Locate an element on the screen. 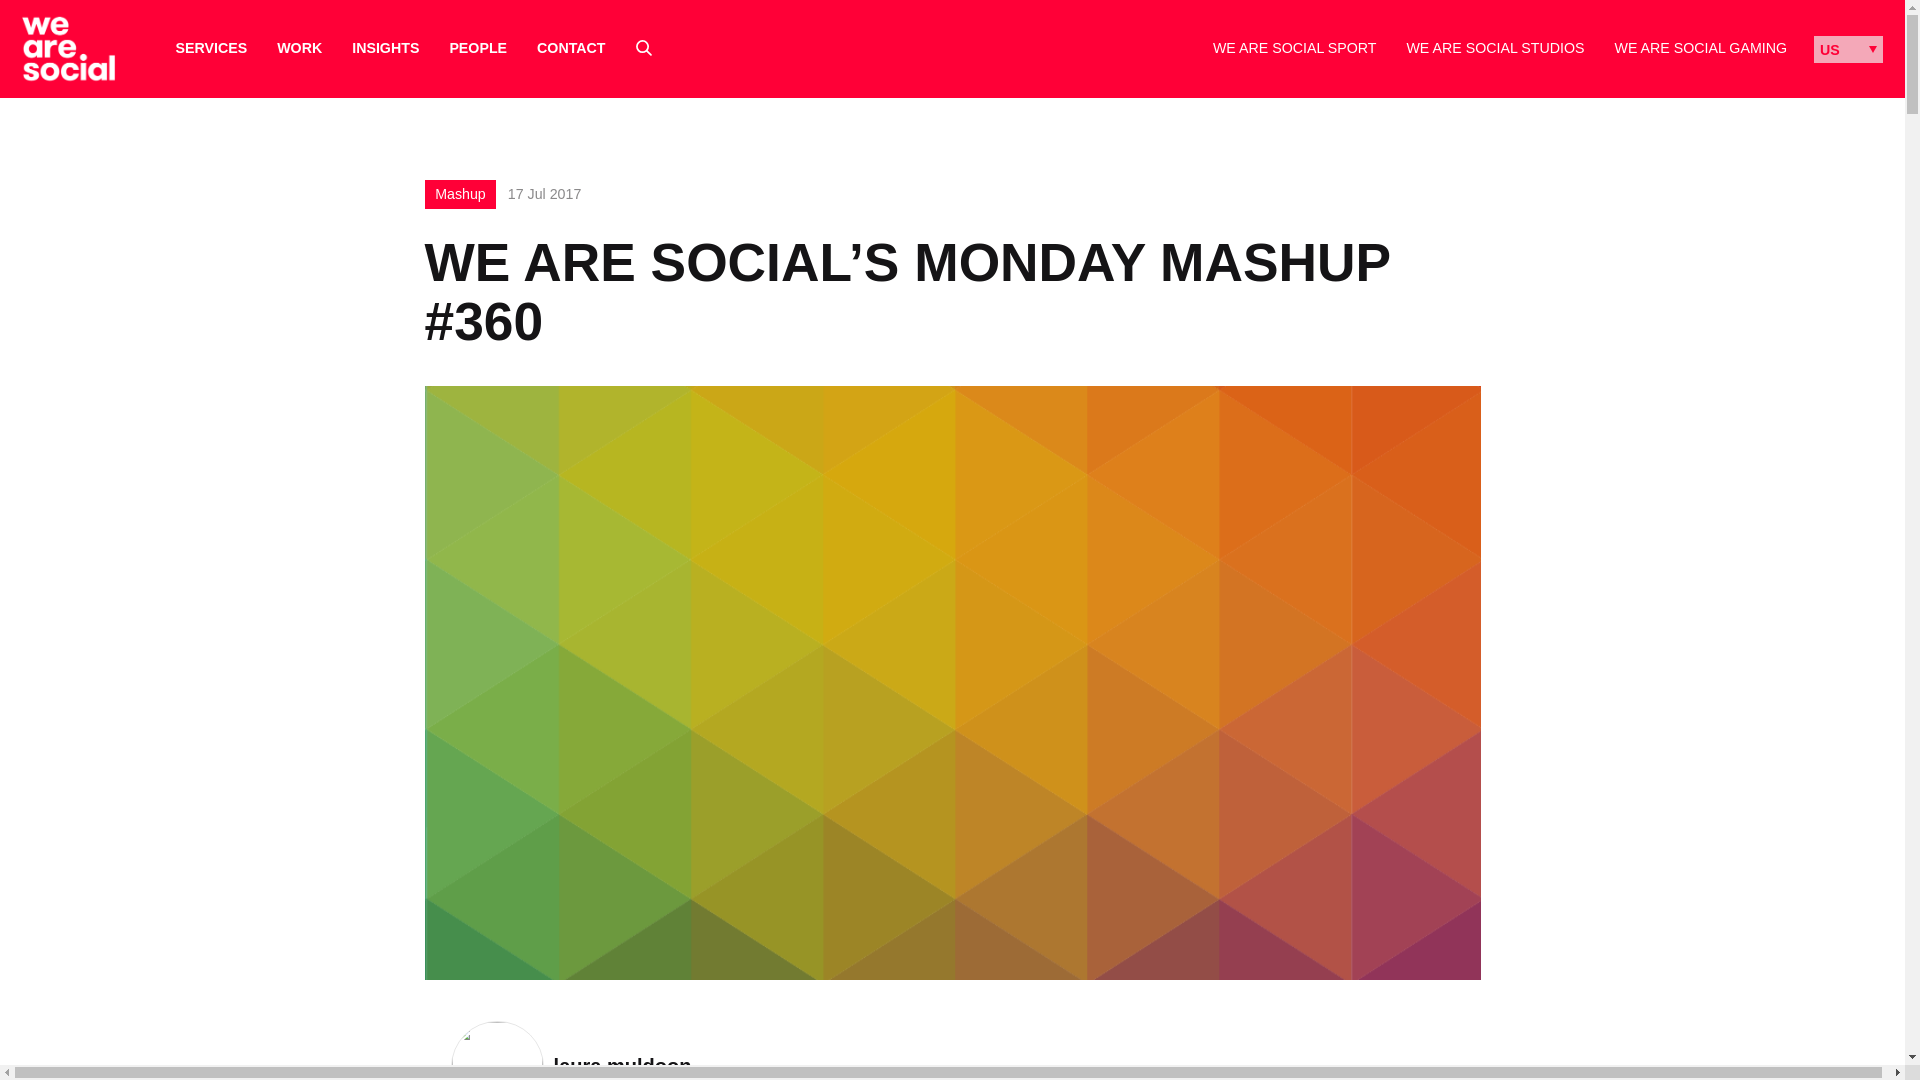  Contact is located at coordinates (570, 48).